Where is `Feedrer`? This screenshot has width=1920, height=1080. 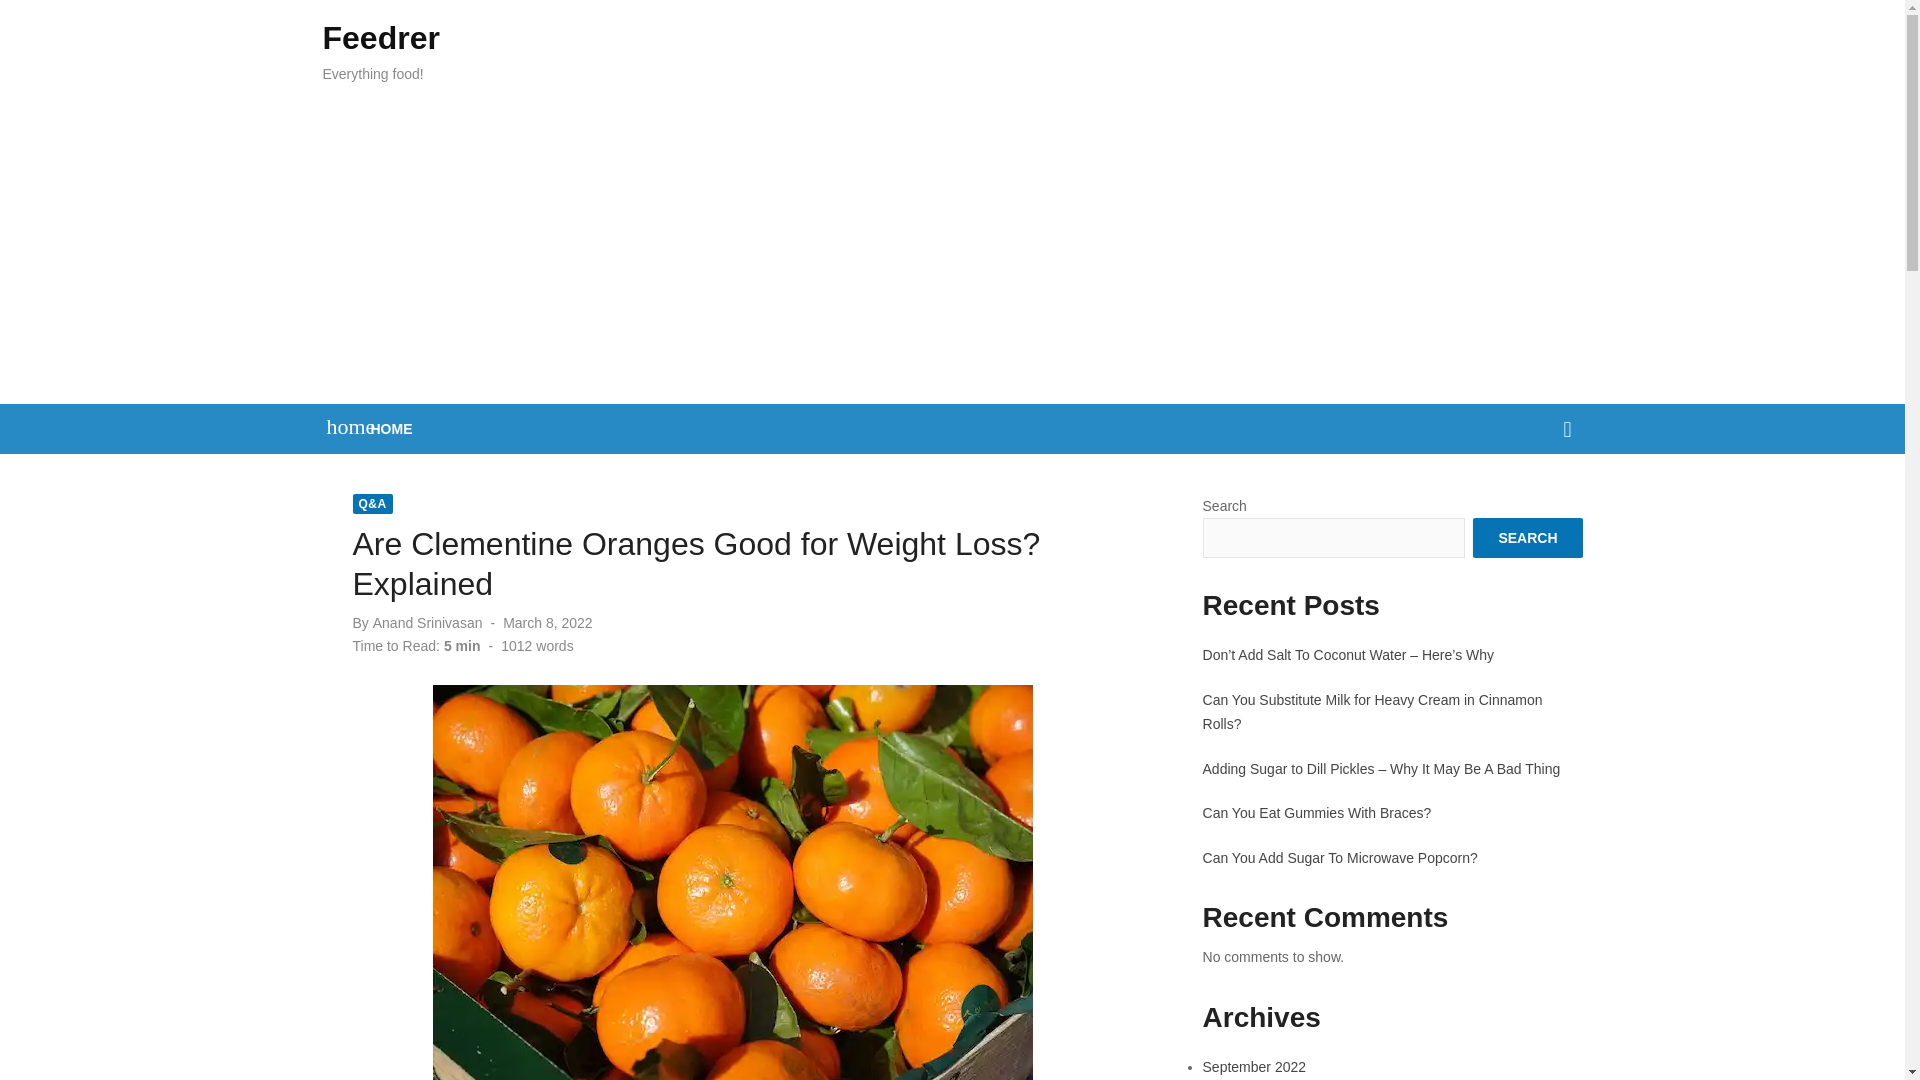
Feedrer is located at coordinates (380, 38).